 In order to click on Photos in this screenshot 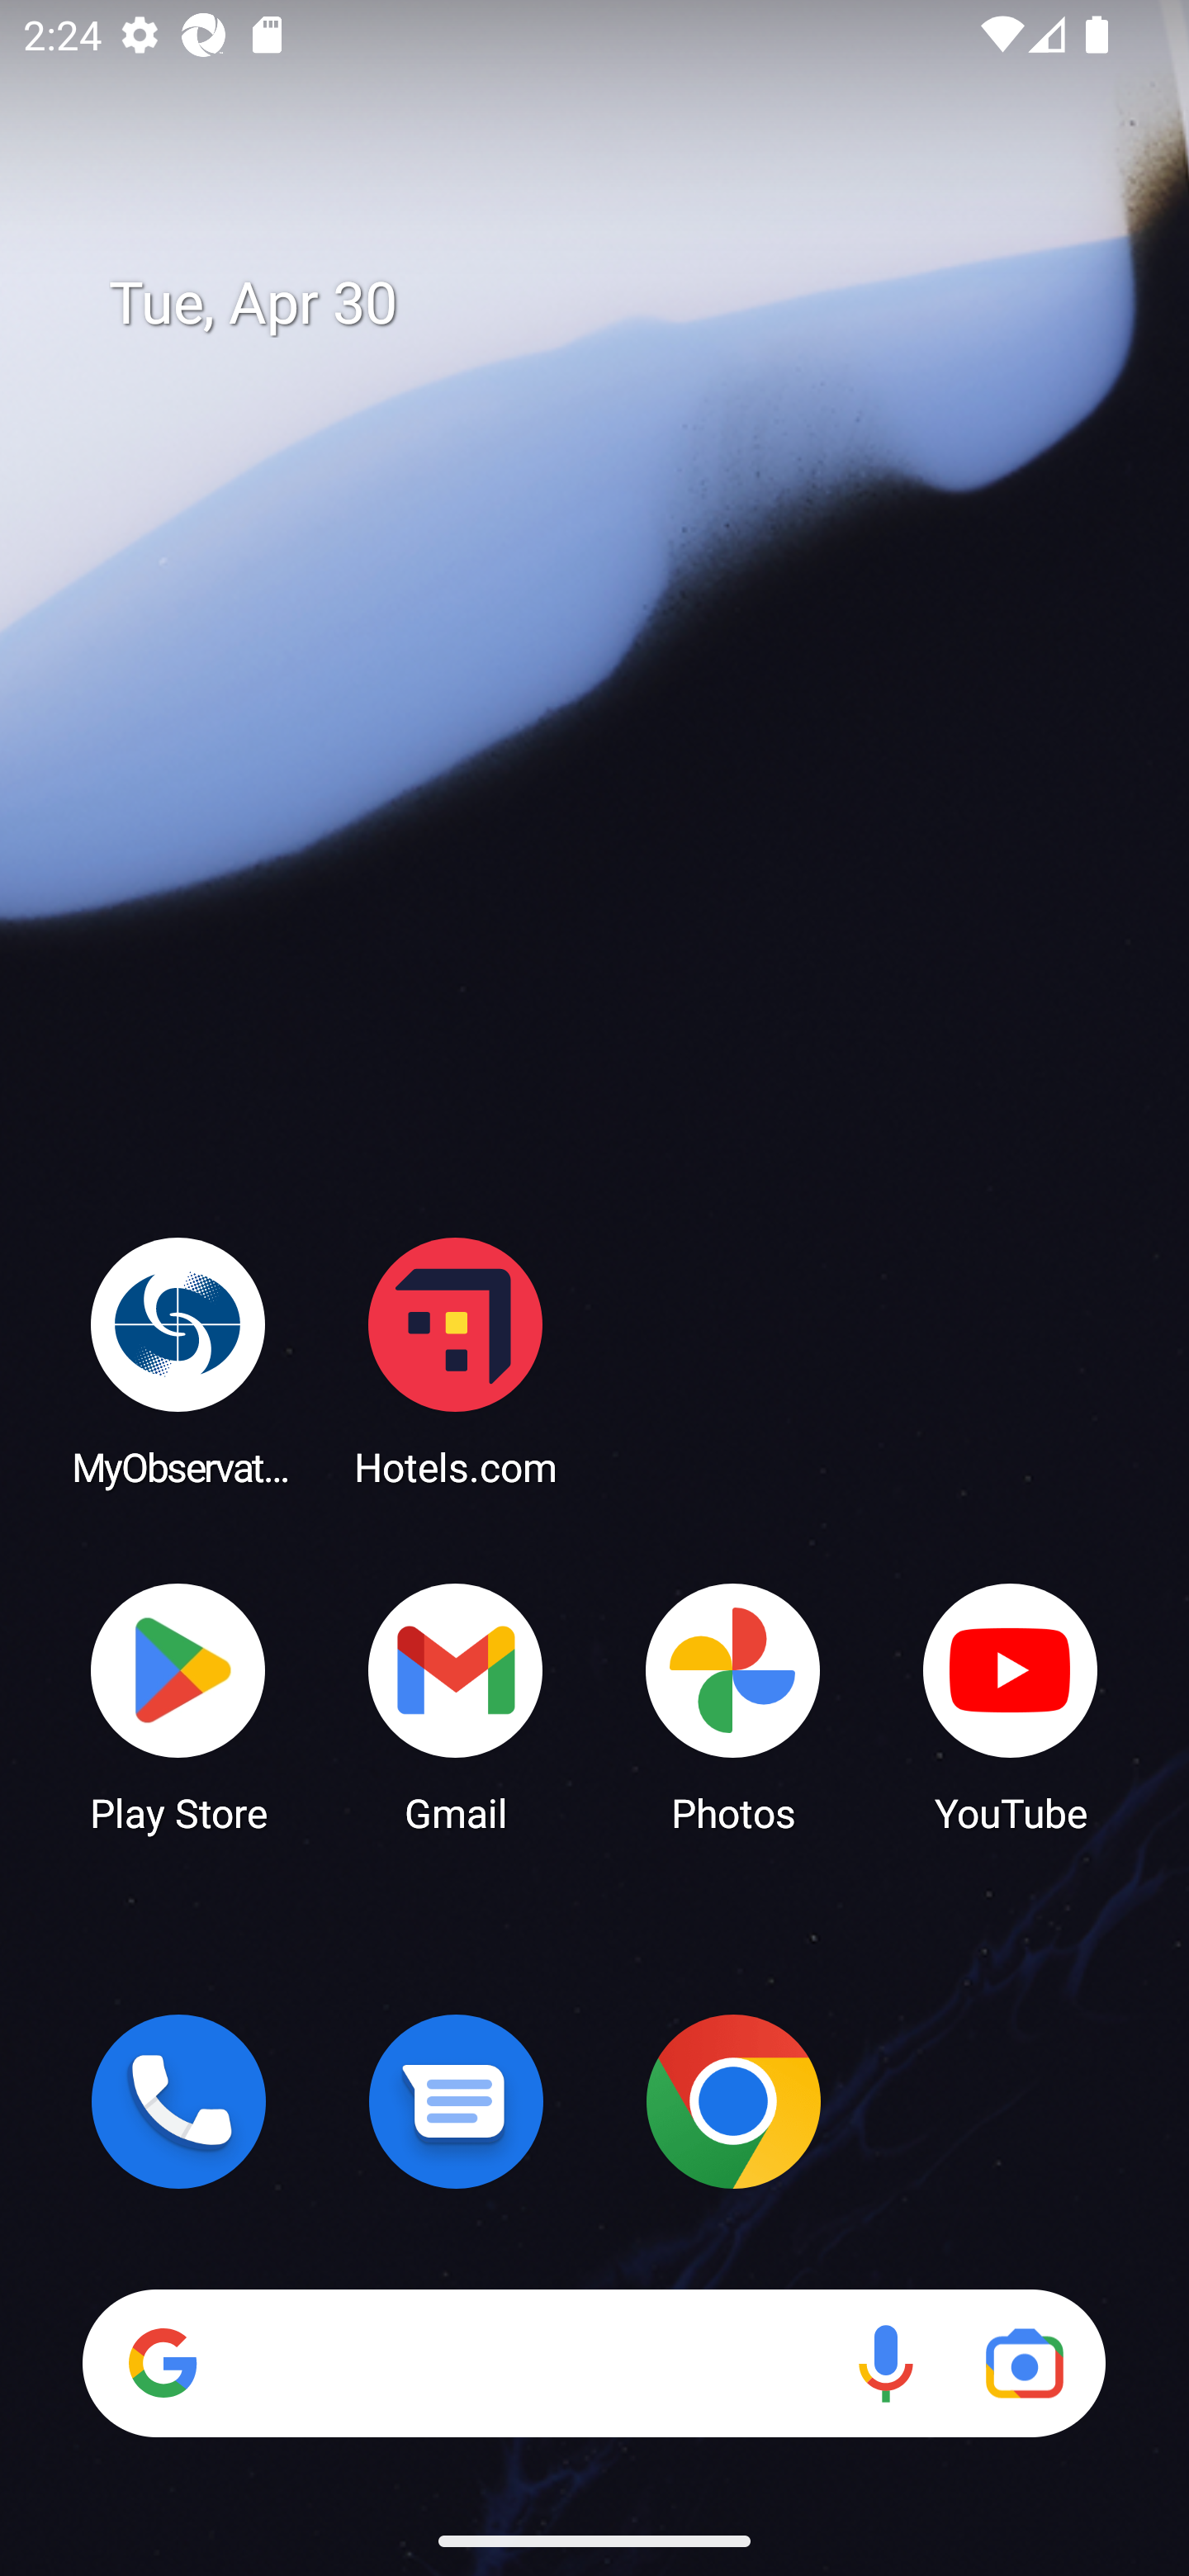, I will do `click(733, 1706)`.